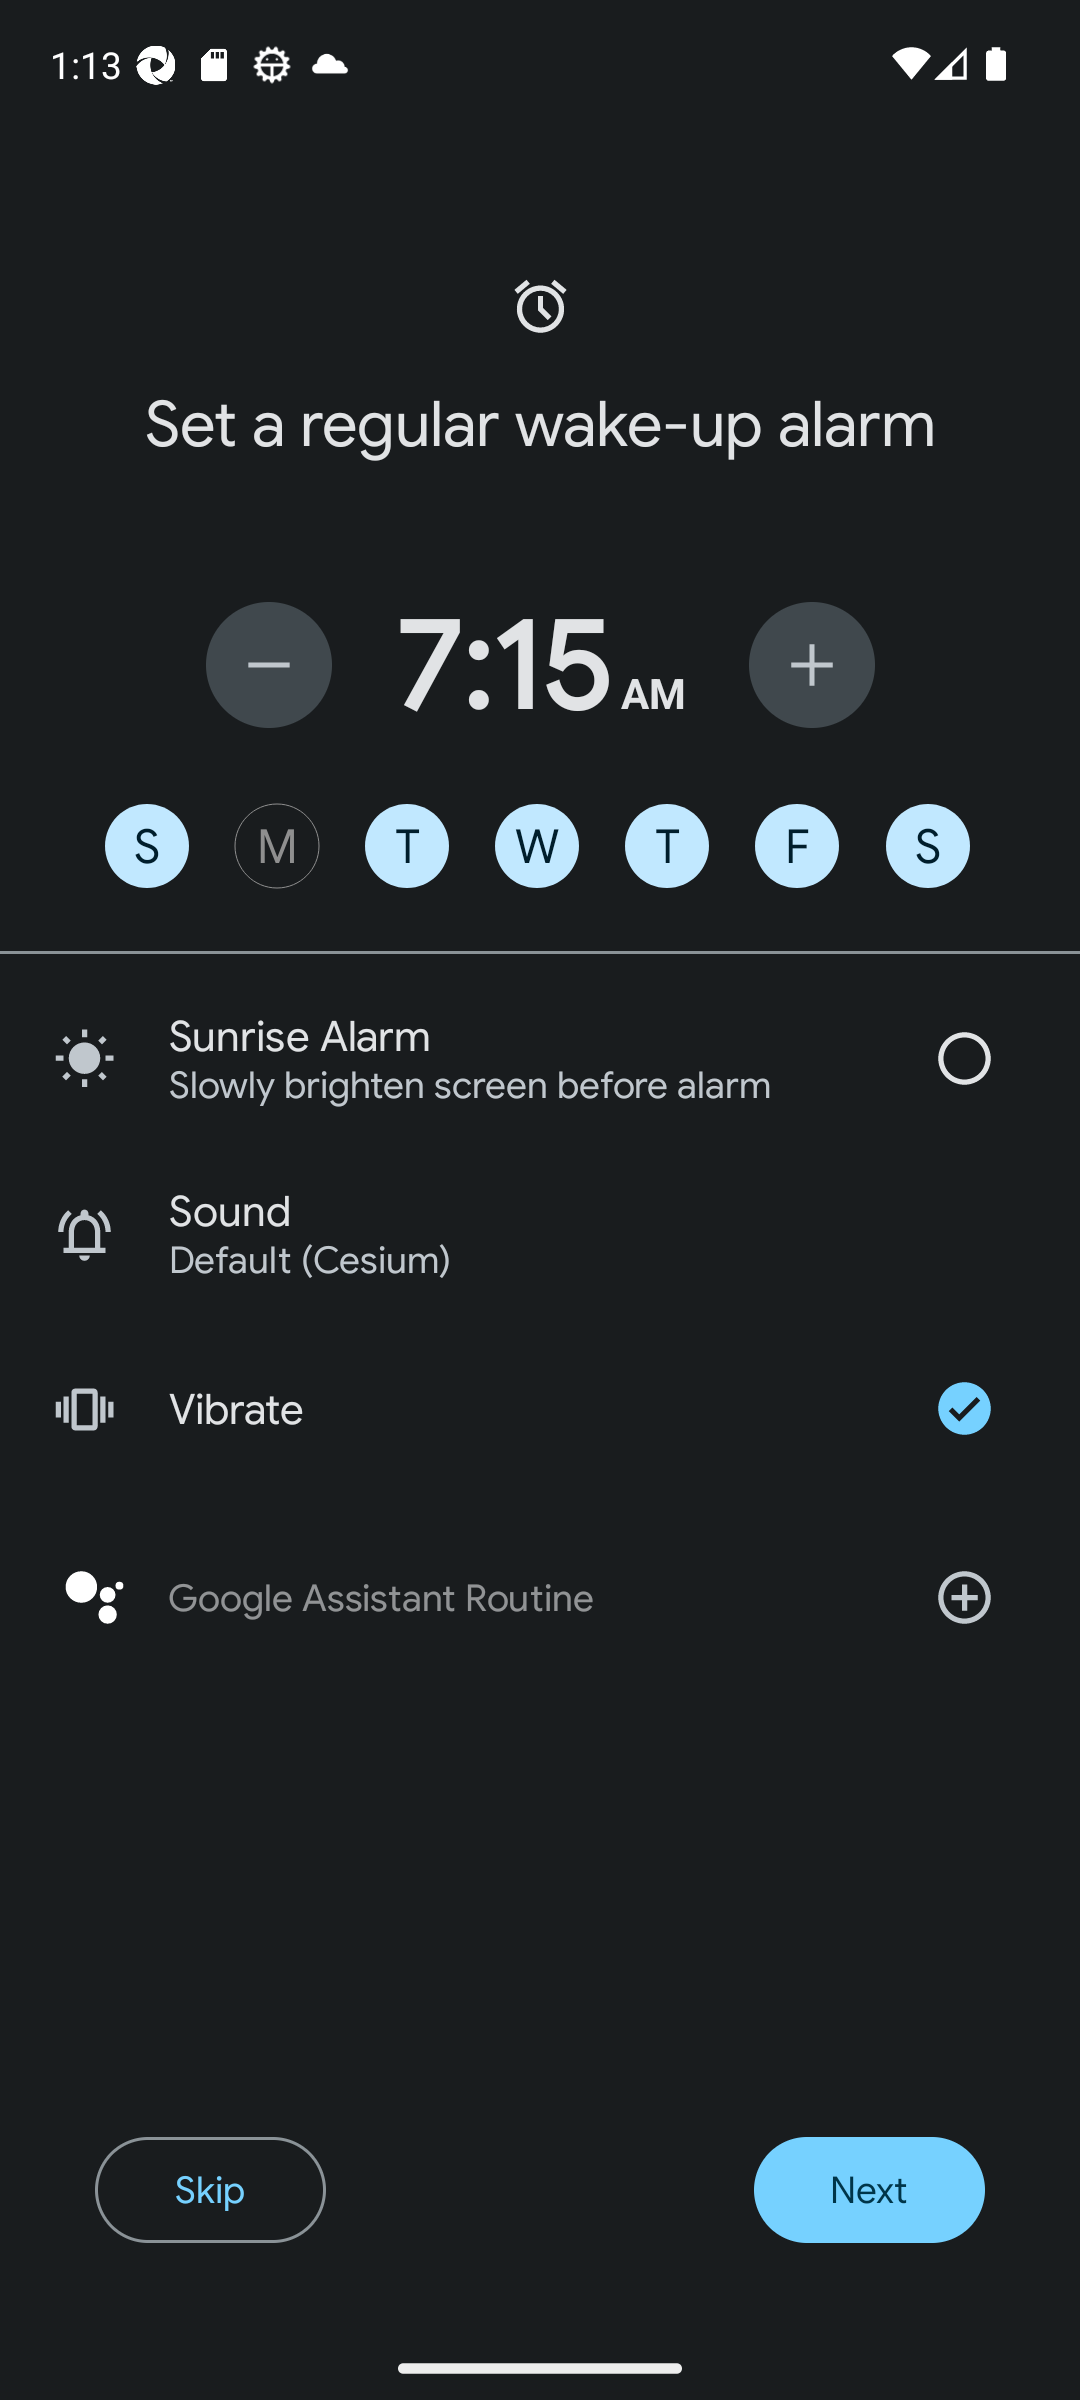 The image size is (1080, 2400). I want to click on M Monday, so click(276, 846).